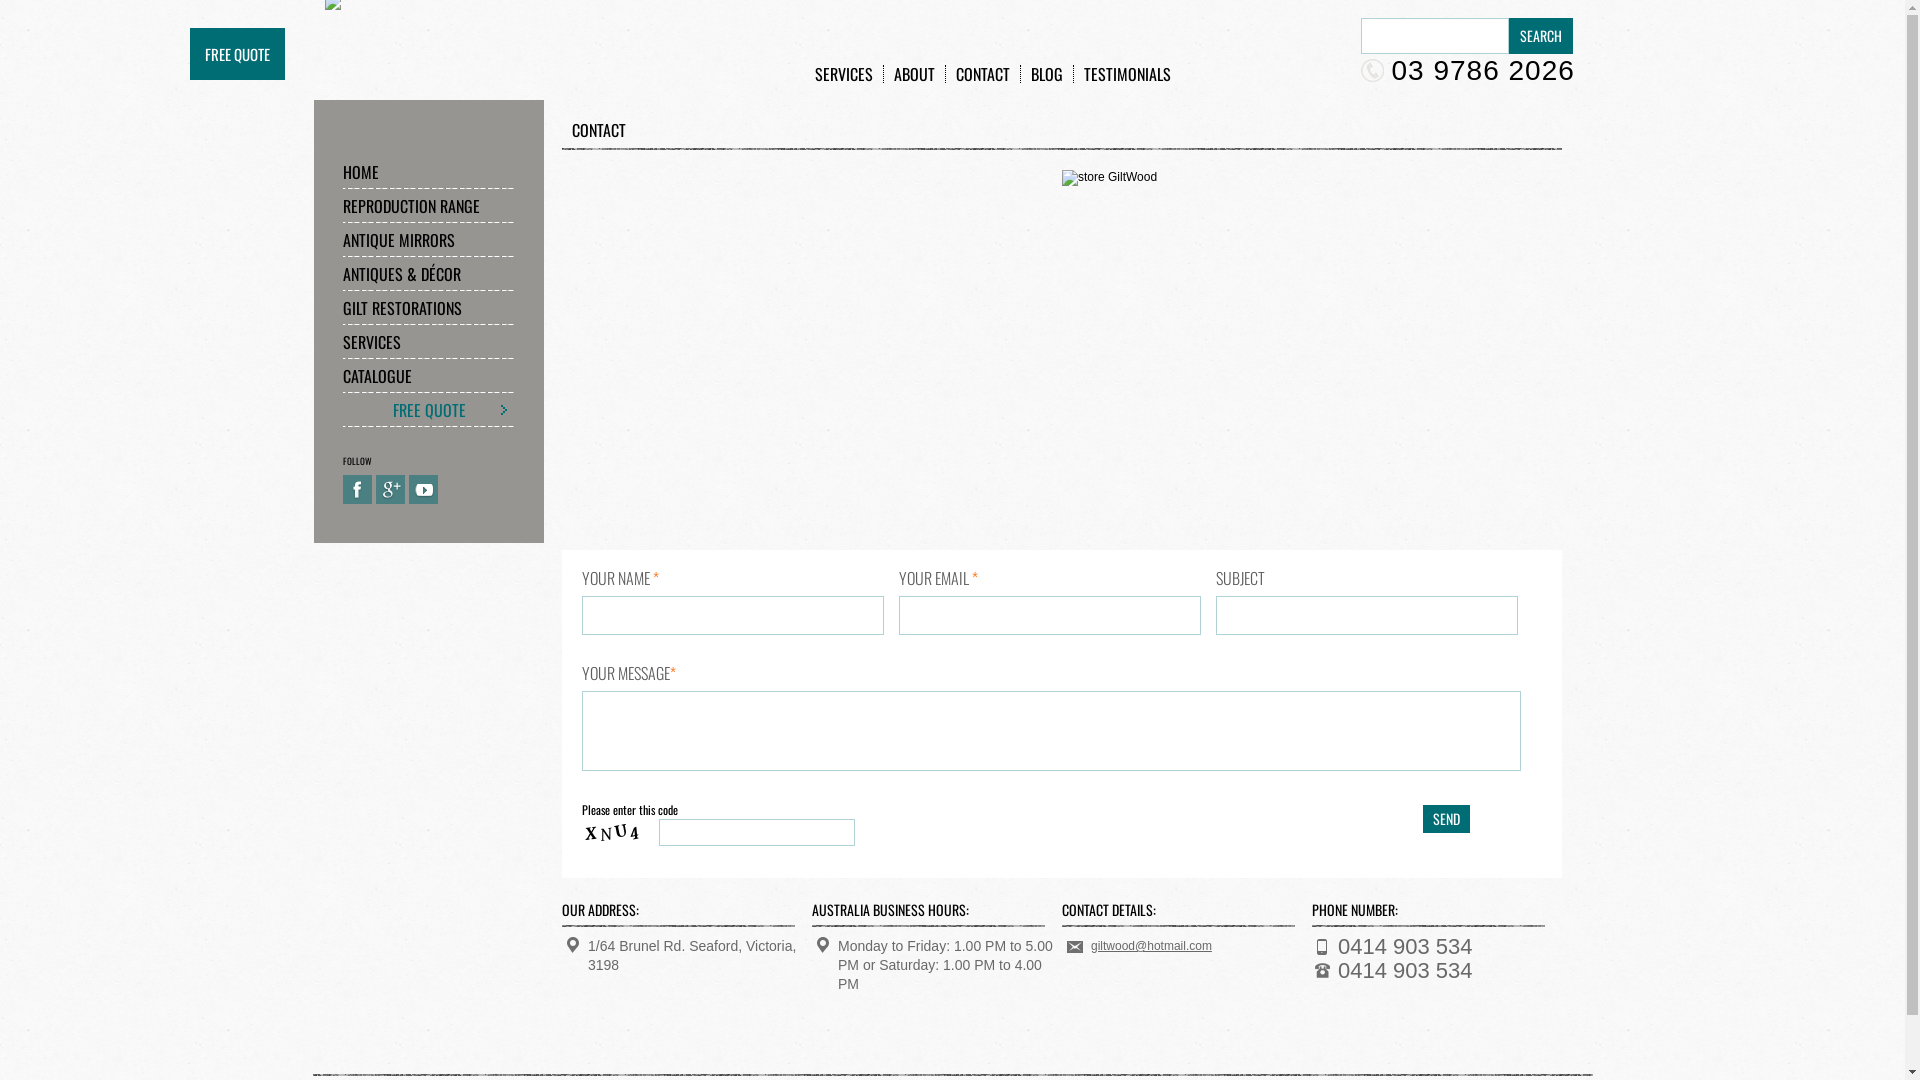 This screenshot has width=1920, height=1080. I want to click on You Tube, so click(424, 490).